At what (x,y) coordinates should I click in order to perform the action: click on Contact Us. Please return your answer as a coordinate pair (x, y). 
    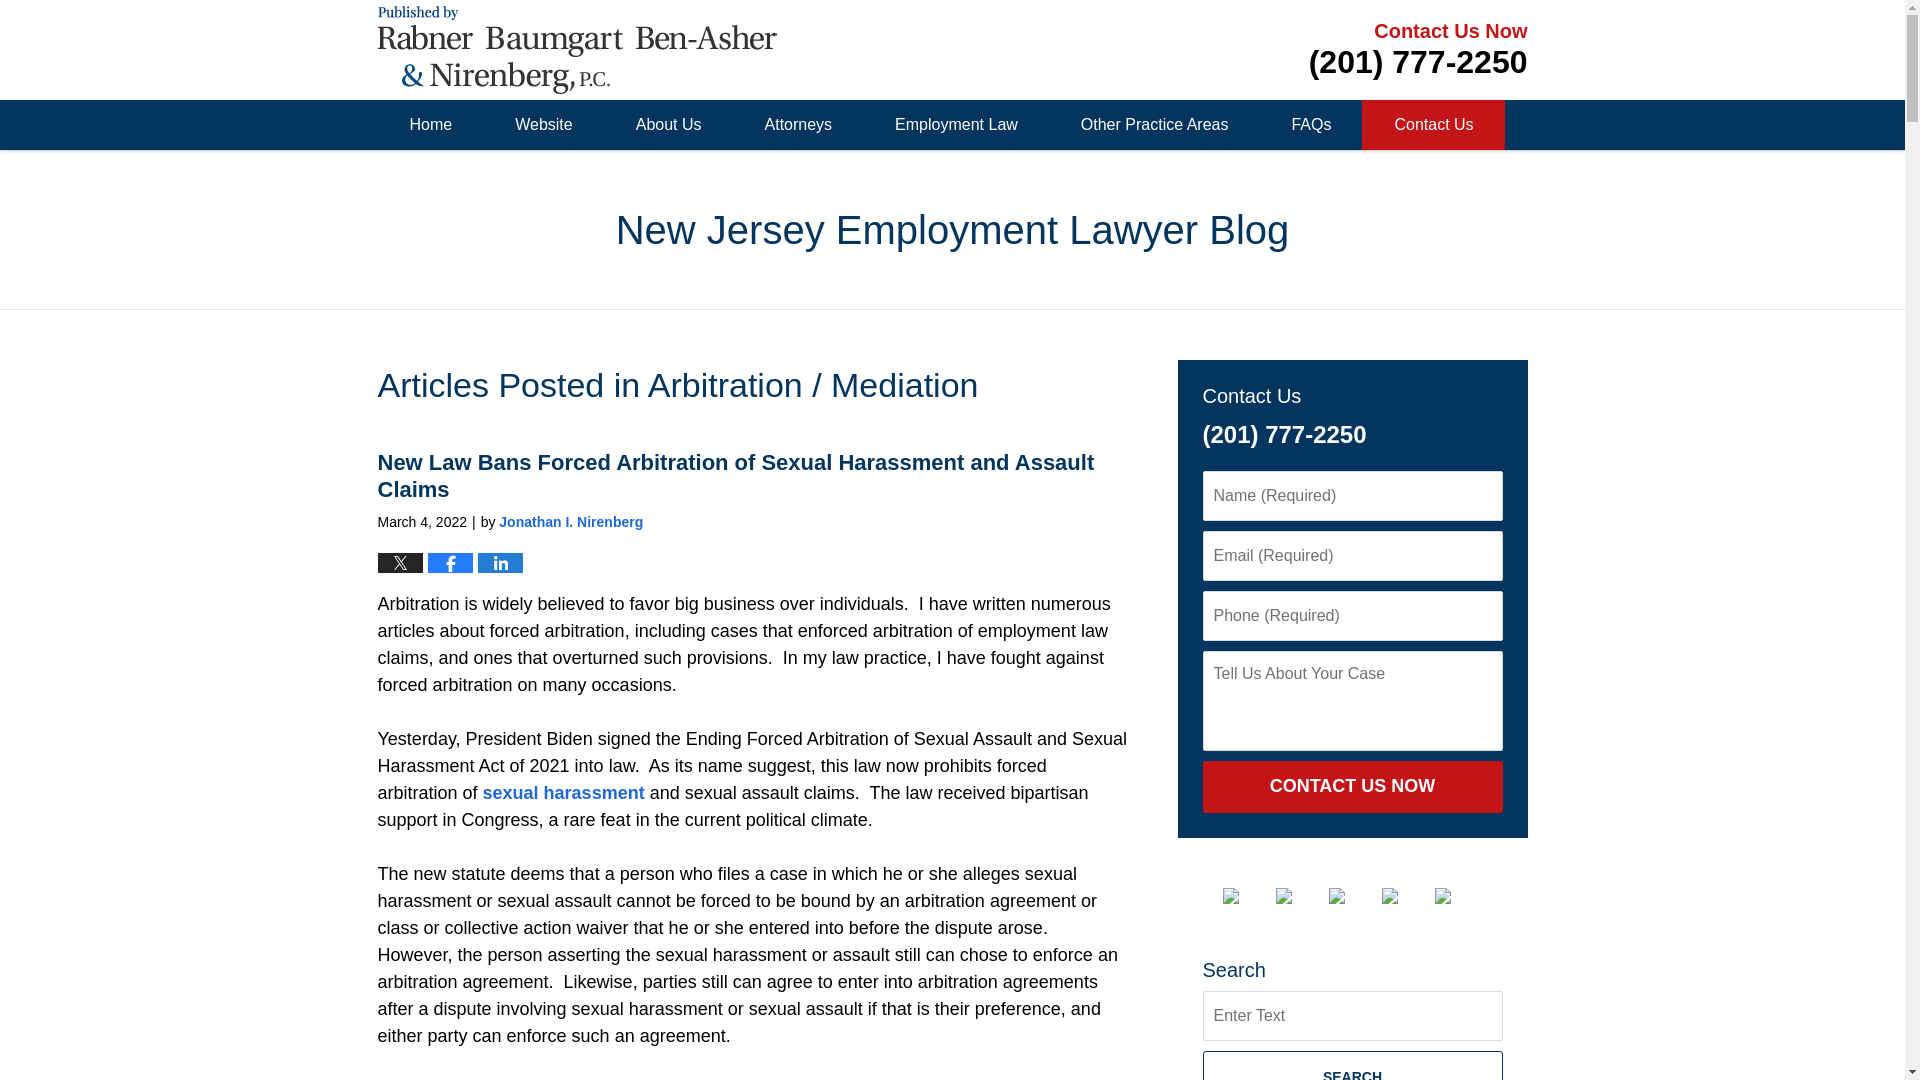
    Looking at the image, I should click on (1432, 125).